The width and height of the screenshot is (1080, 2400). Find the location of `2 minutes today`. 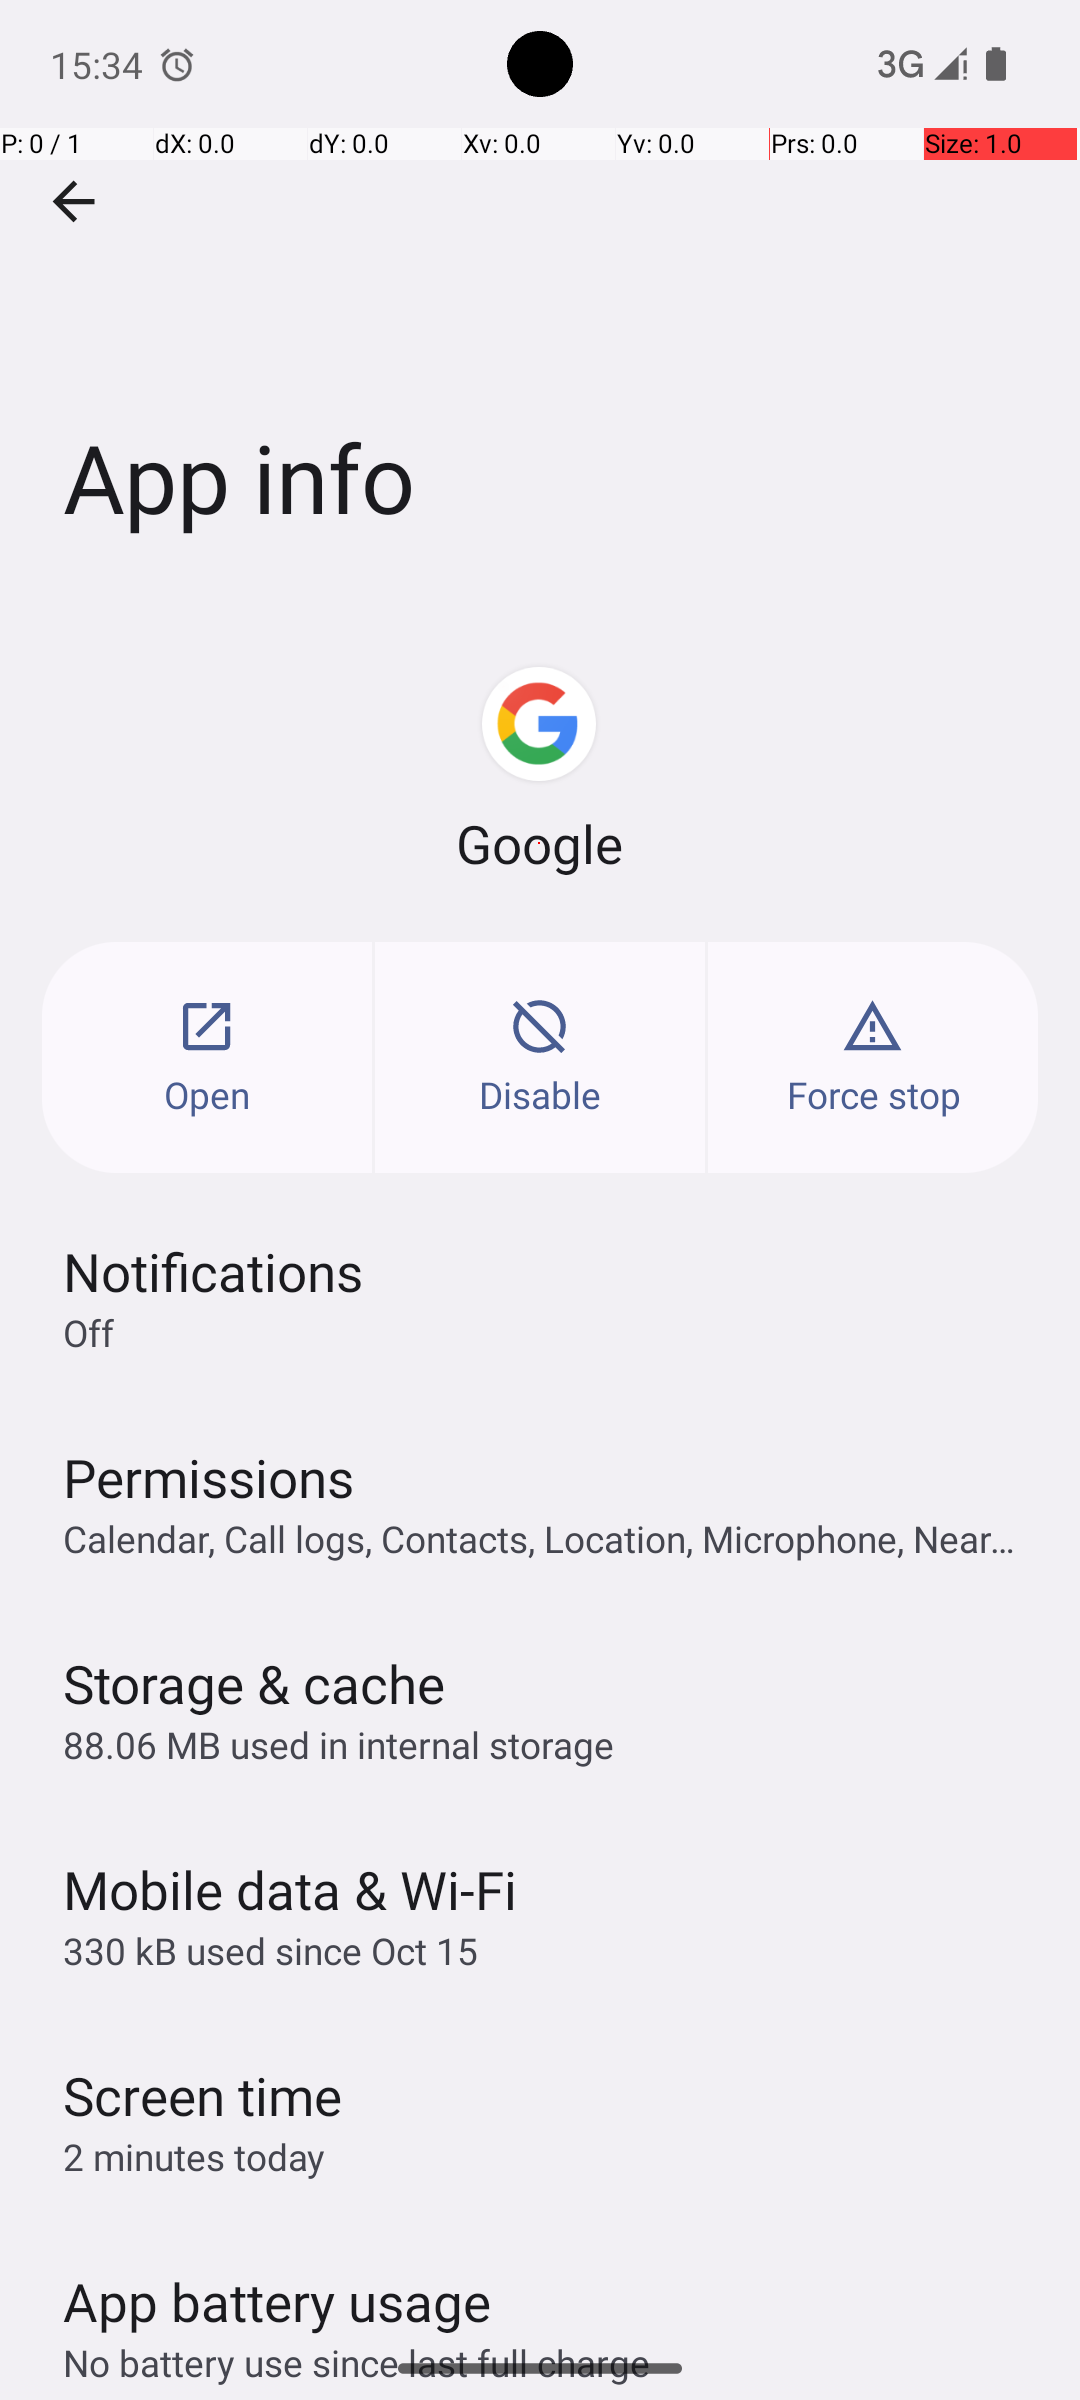

2 minutes today is located at coordinates (194, 2156).